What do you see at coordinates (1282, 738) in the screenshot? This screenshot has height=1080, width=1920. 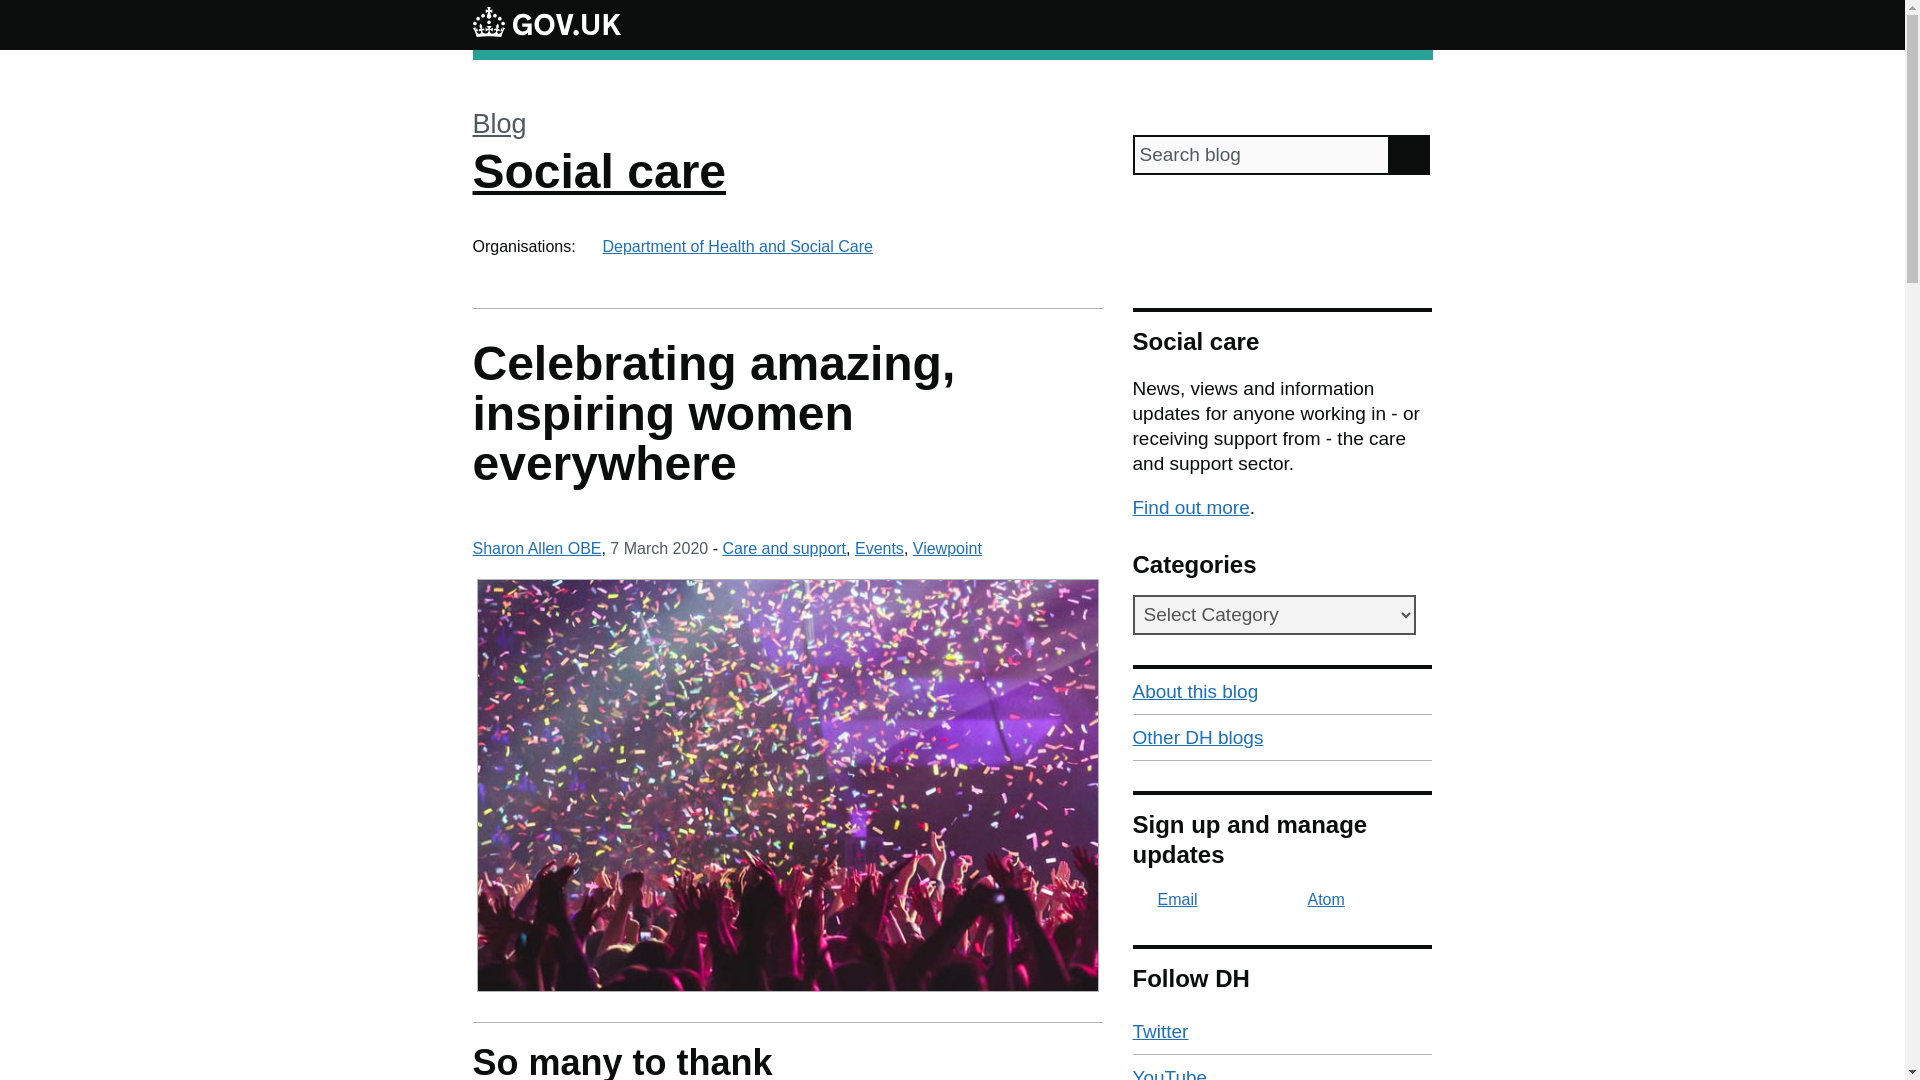 I see `Other DH blogs` at bounding box center [1282, 738].